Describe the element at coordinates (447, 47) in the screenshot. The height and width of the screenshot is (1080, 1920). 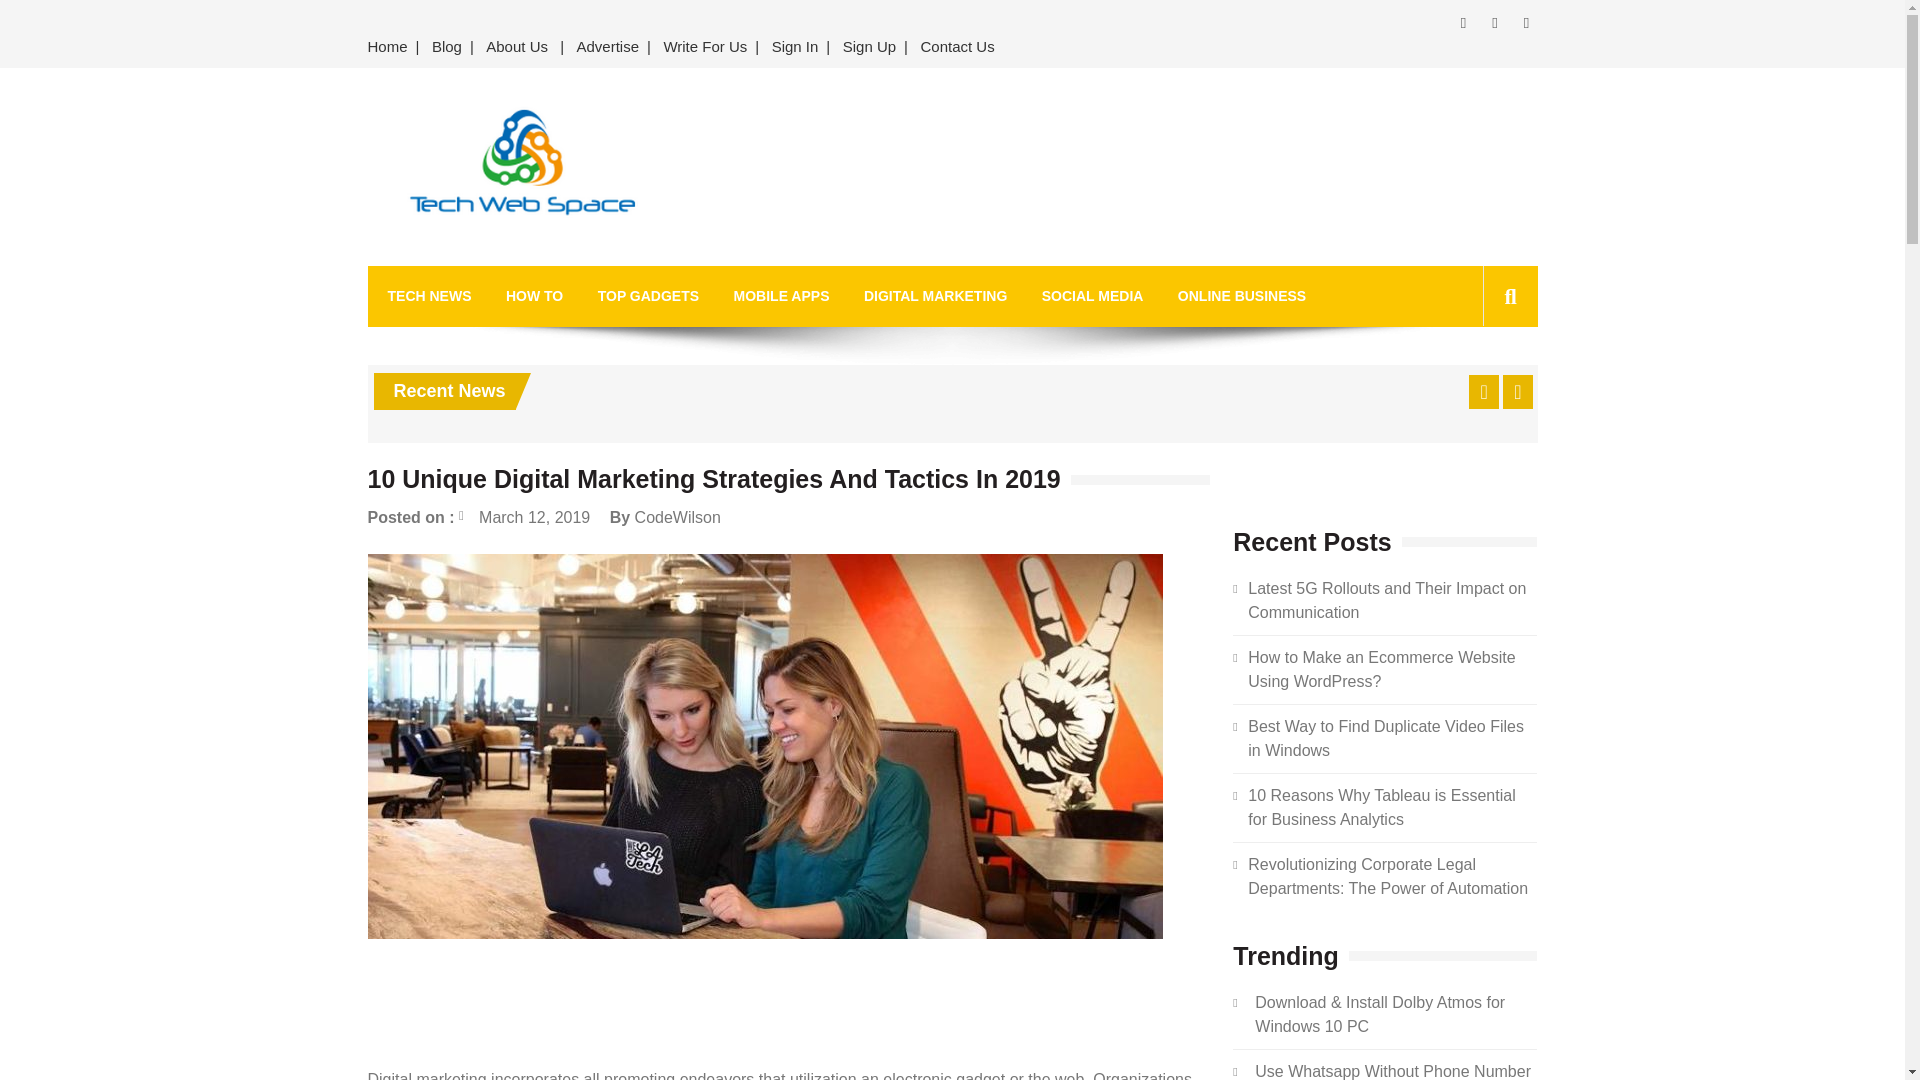
I see `Blog` at that location.